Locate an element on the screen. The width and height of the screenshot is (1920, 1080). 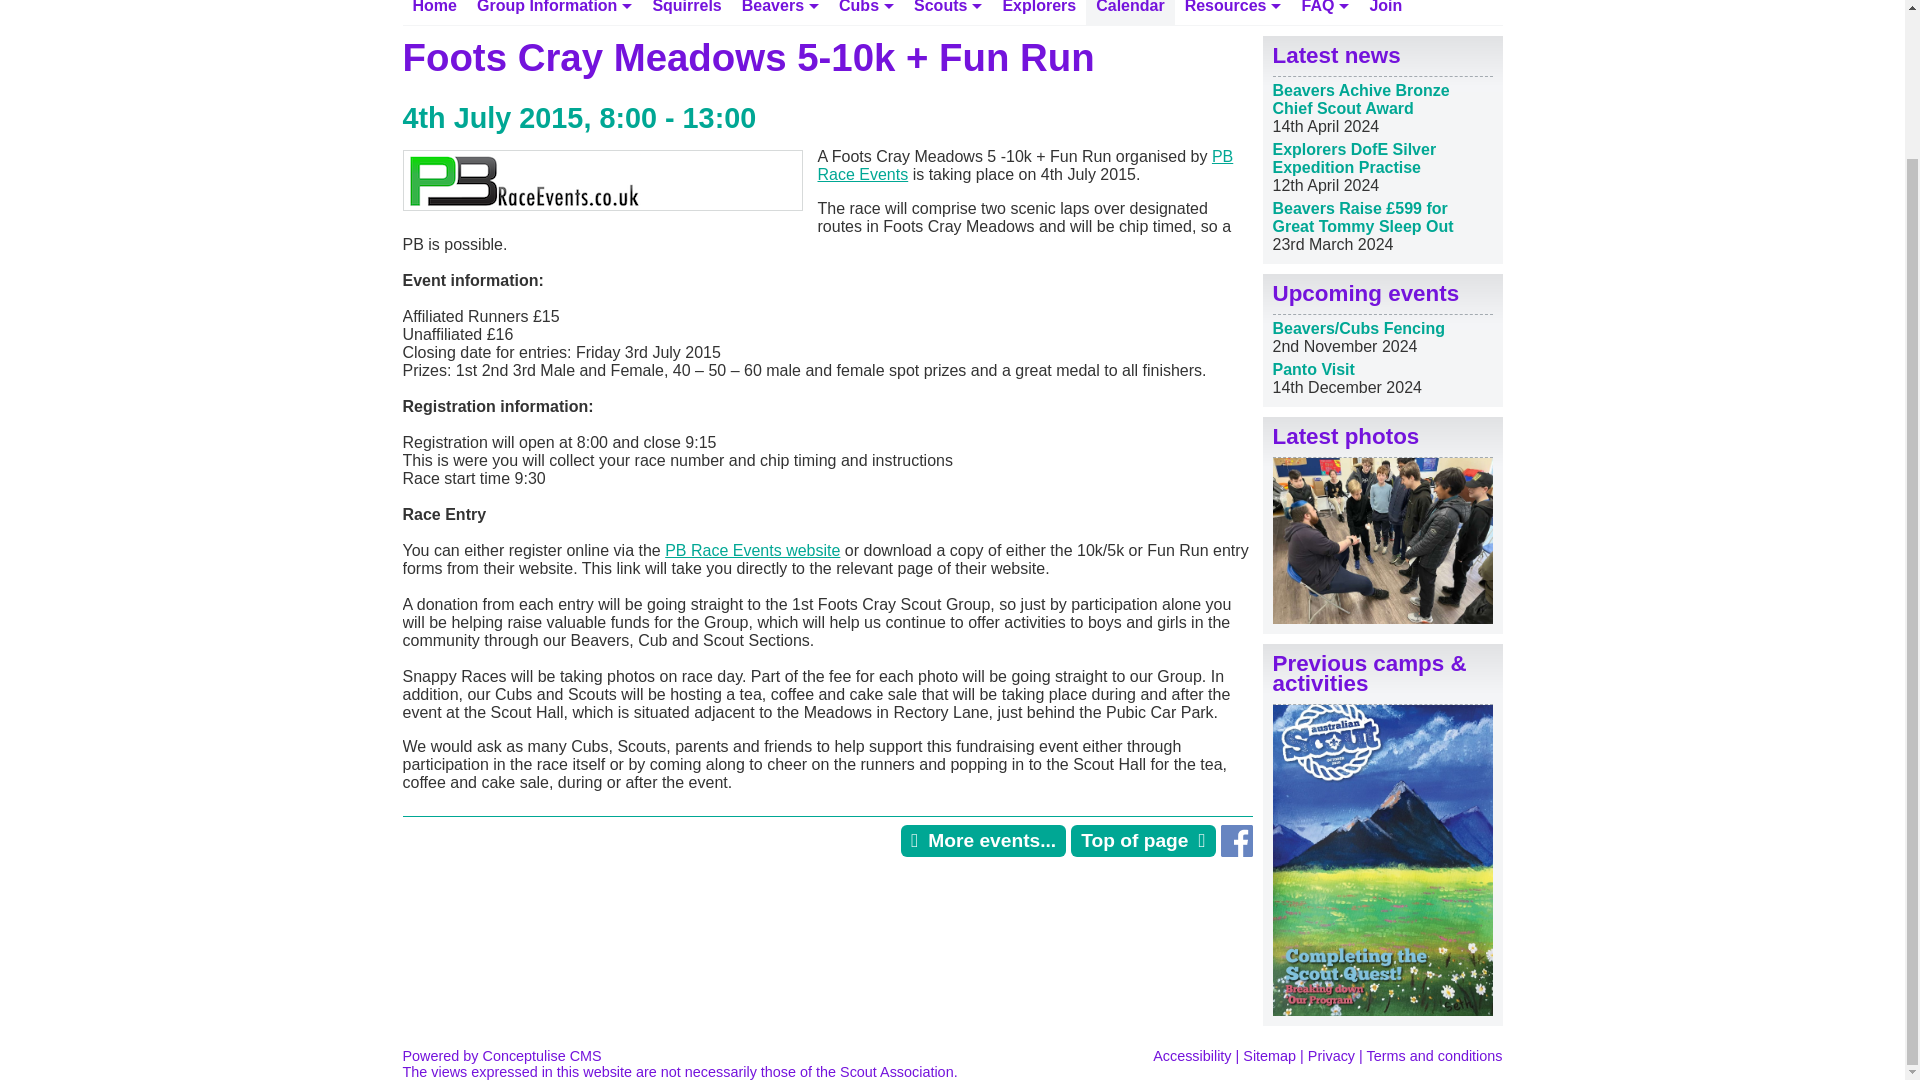
Beavers Achive Bronze Chief Scout Award is located at coordinates (1360, 99).